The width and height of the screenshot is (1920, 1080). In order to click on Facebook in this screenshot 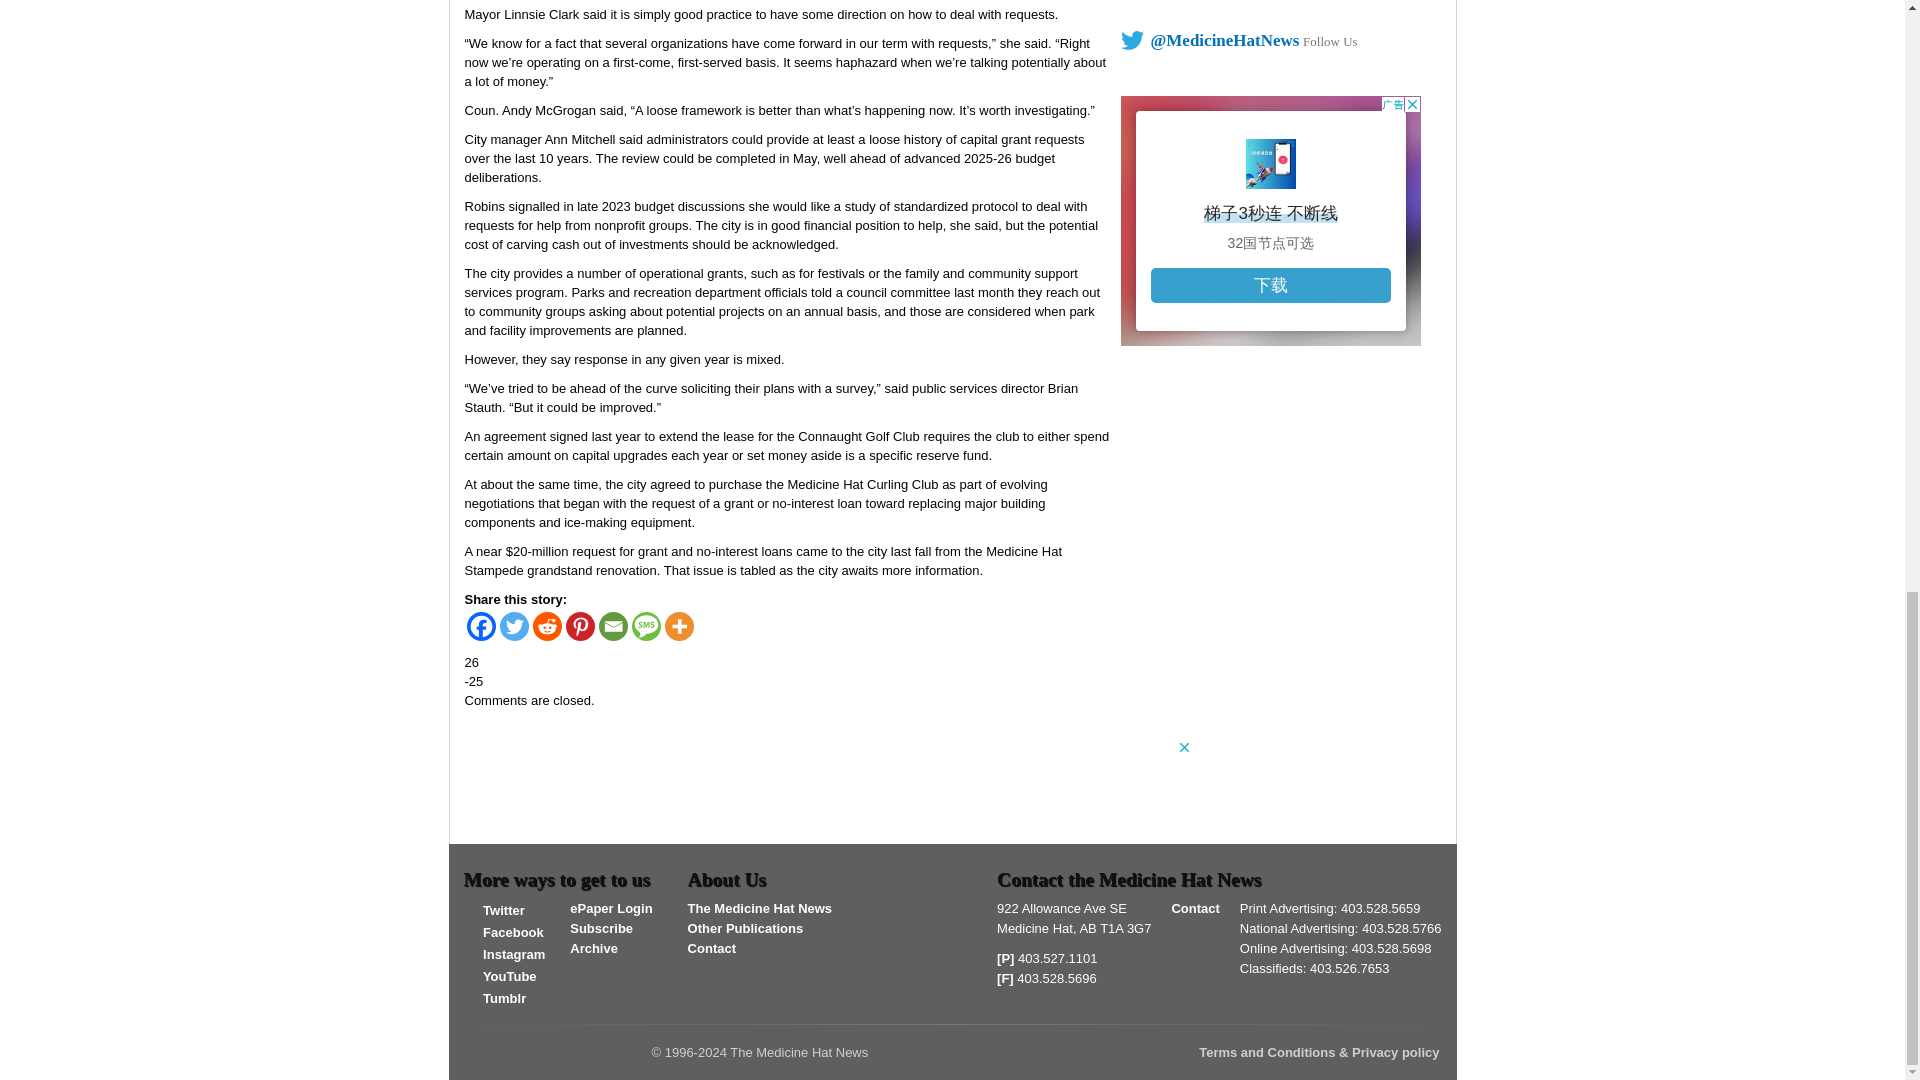, I will do `click(480, 626)`.